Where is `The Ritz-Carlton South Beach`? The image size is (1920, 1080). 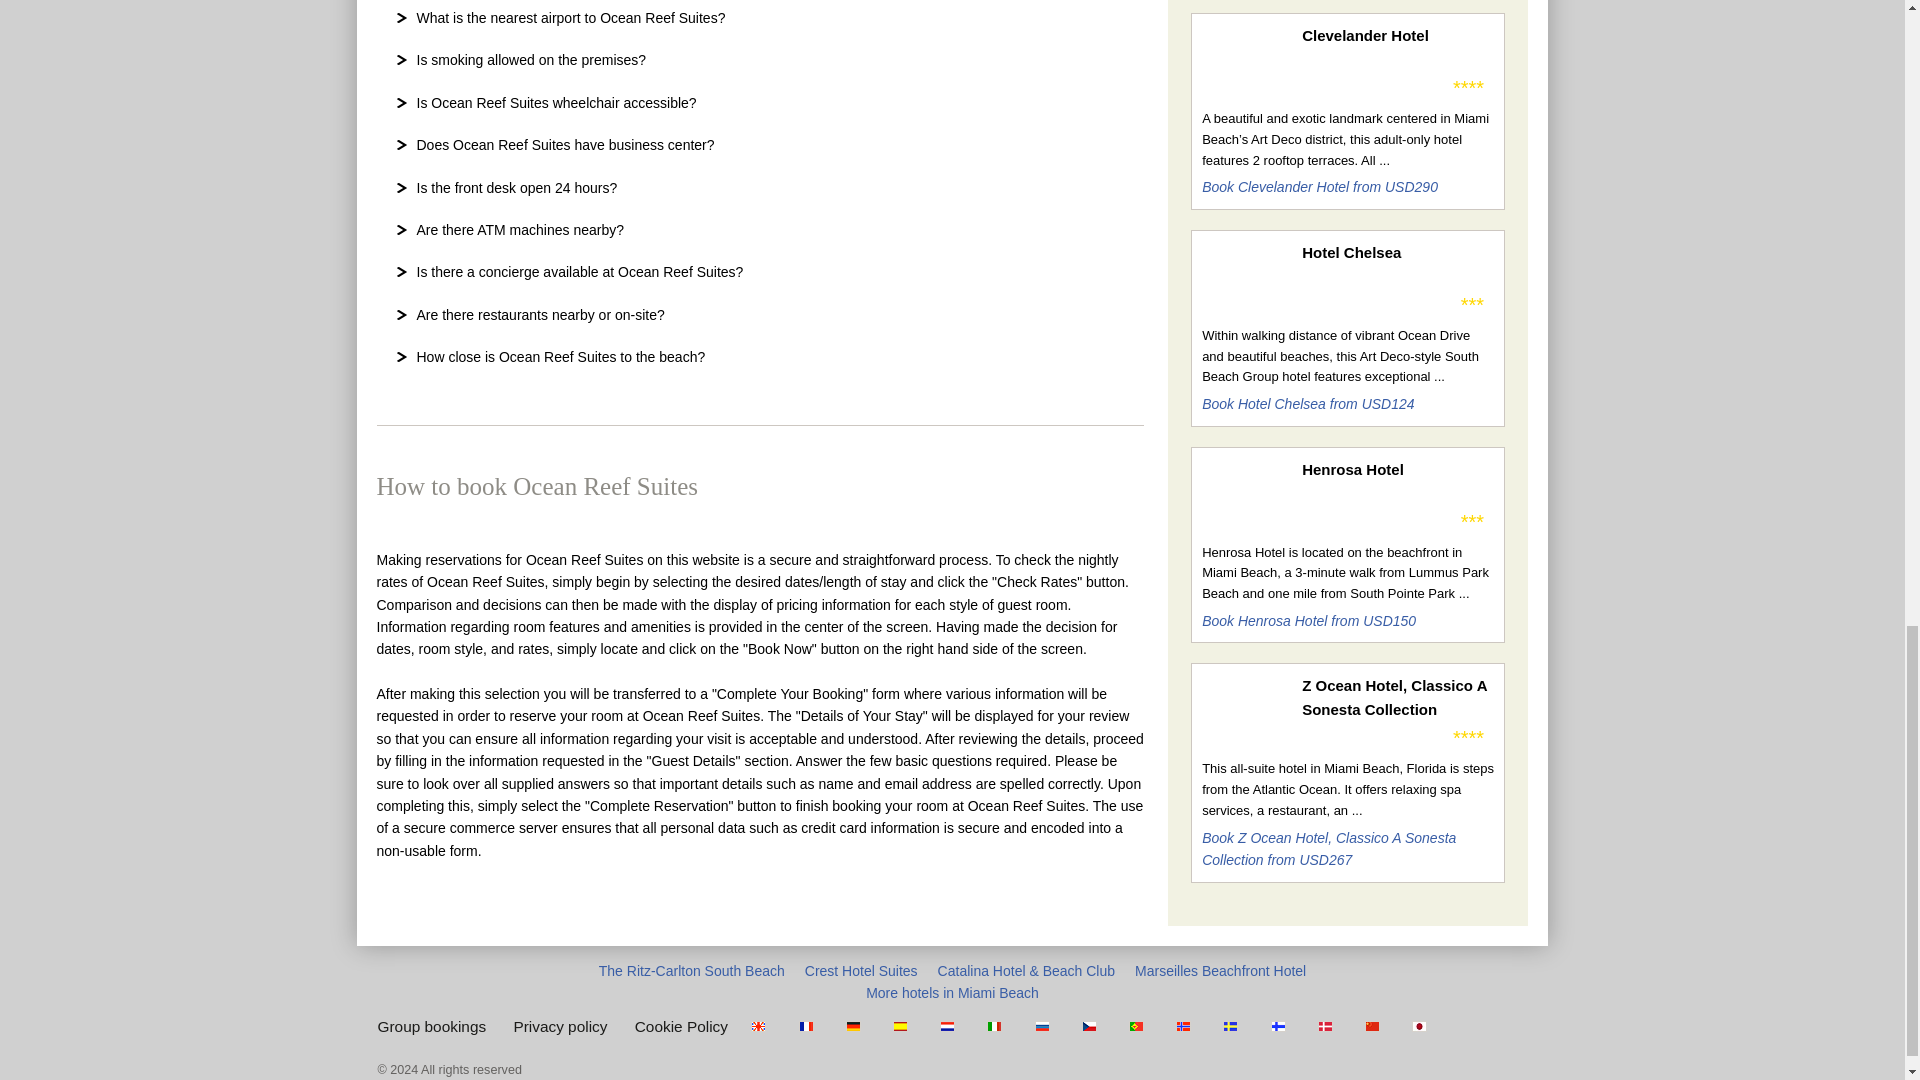 The Ritz-Carlton South Beach is located at coordinates (692, 970).